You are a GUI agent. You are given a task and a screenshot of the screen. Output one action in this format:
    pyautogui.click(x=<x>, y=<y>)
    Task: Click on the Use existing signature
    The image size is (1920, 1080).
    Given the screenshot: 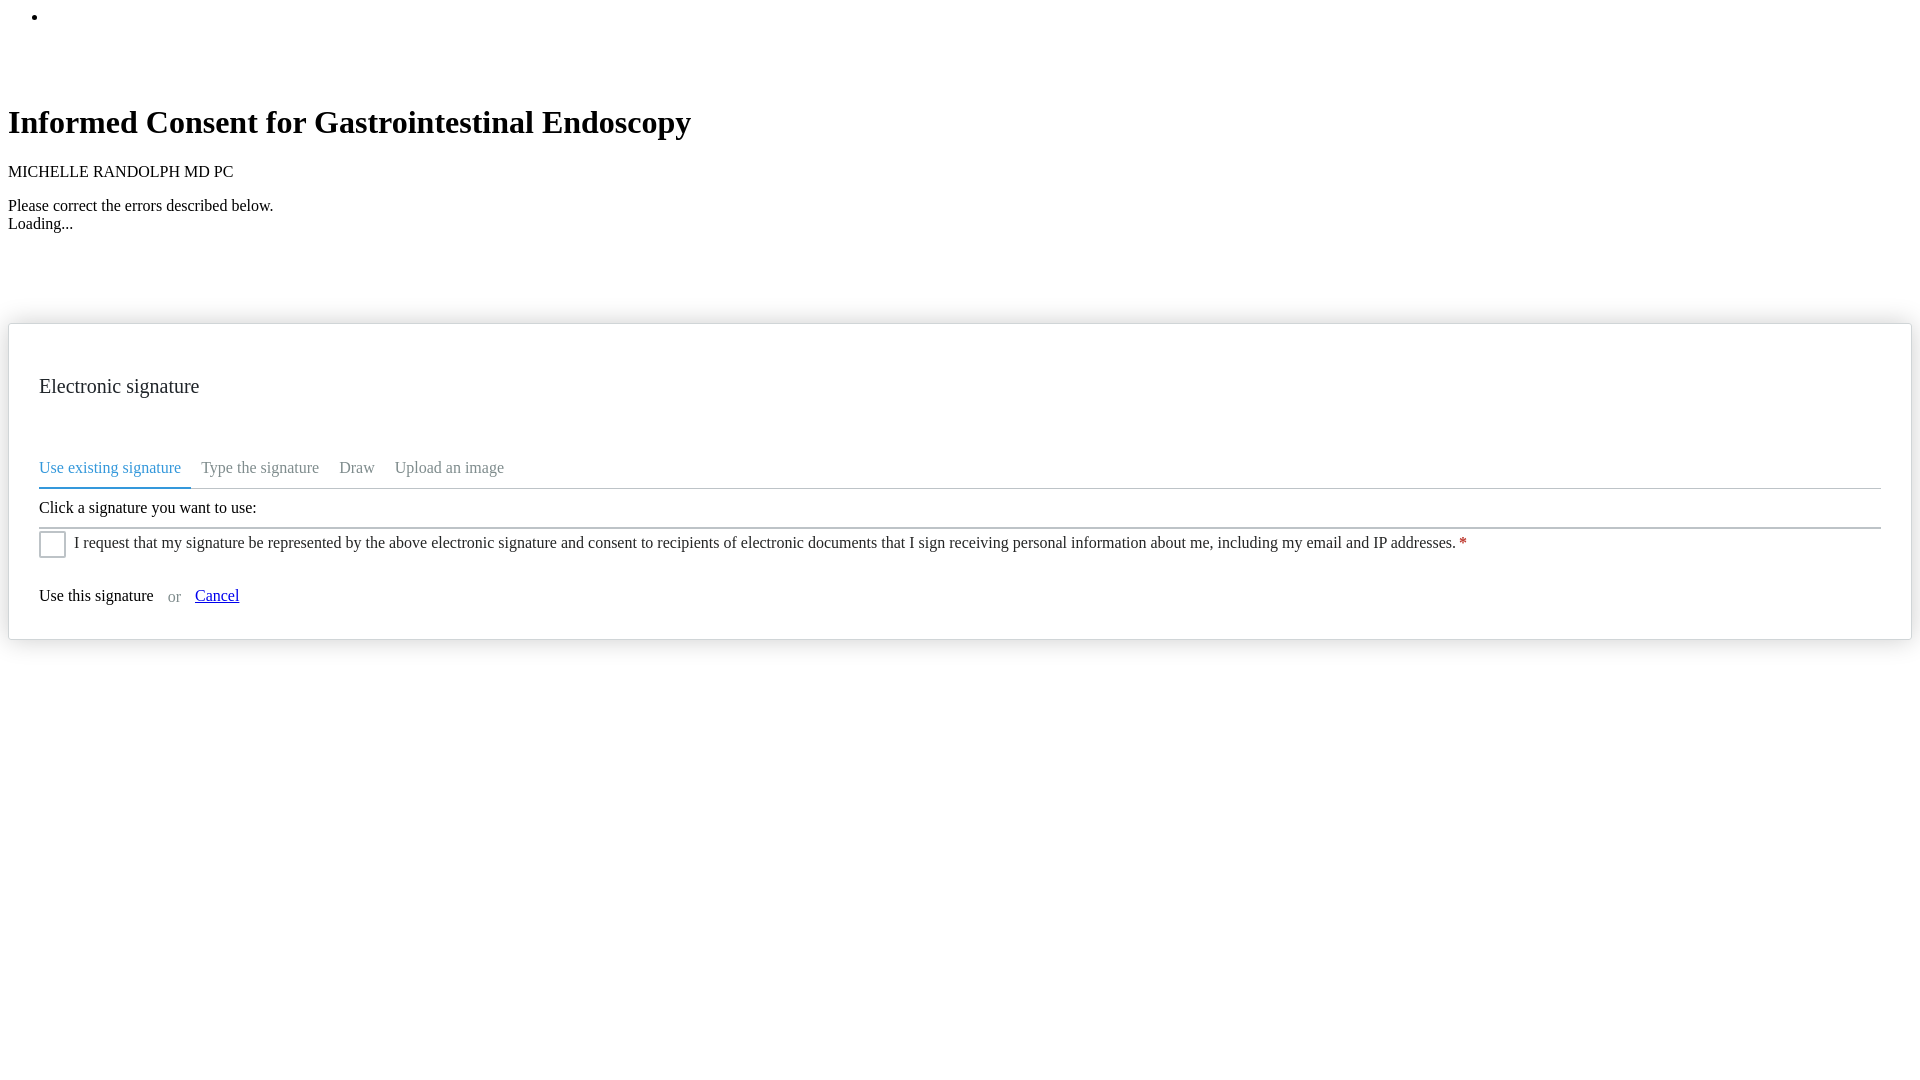 What is the action you would take?
    pyautogui.click(x=114, y=471)
    